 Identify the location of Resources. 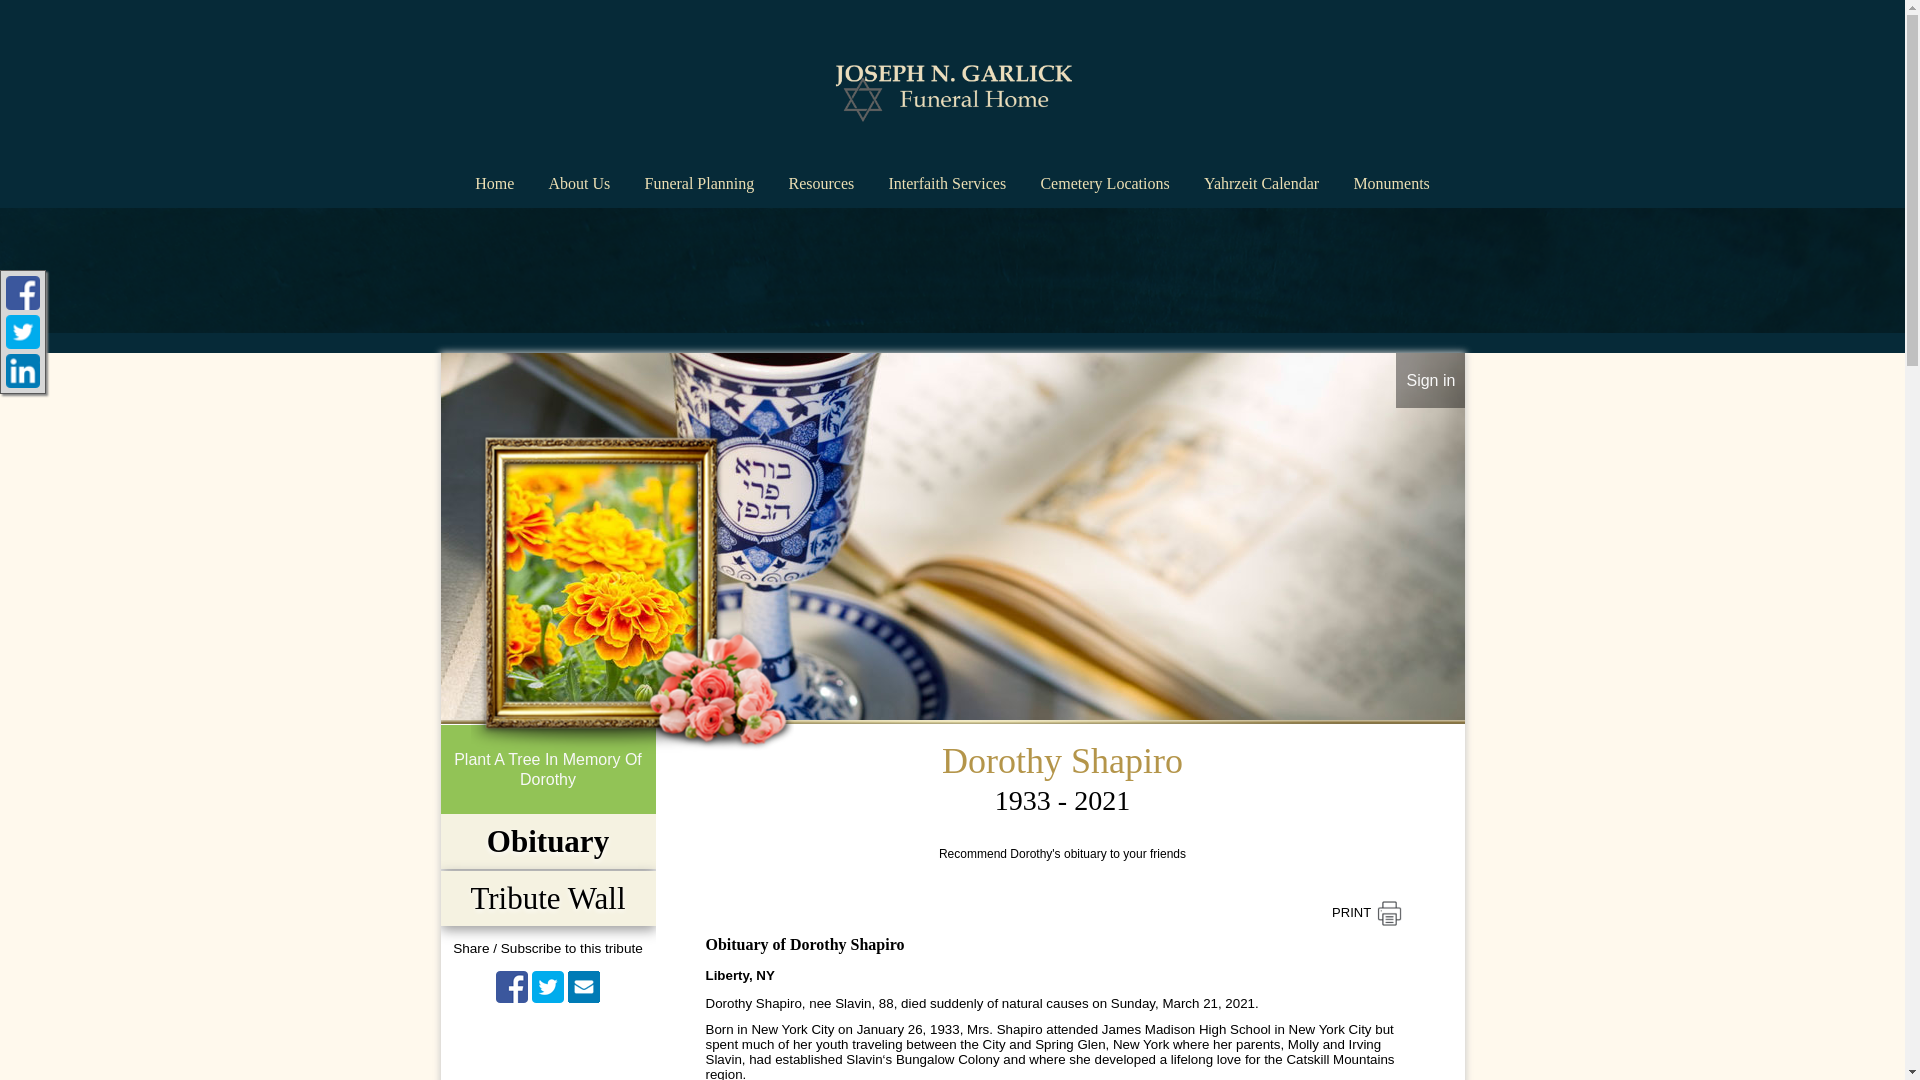
(820, 178).